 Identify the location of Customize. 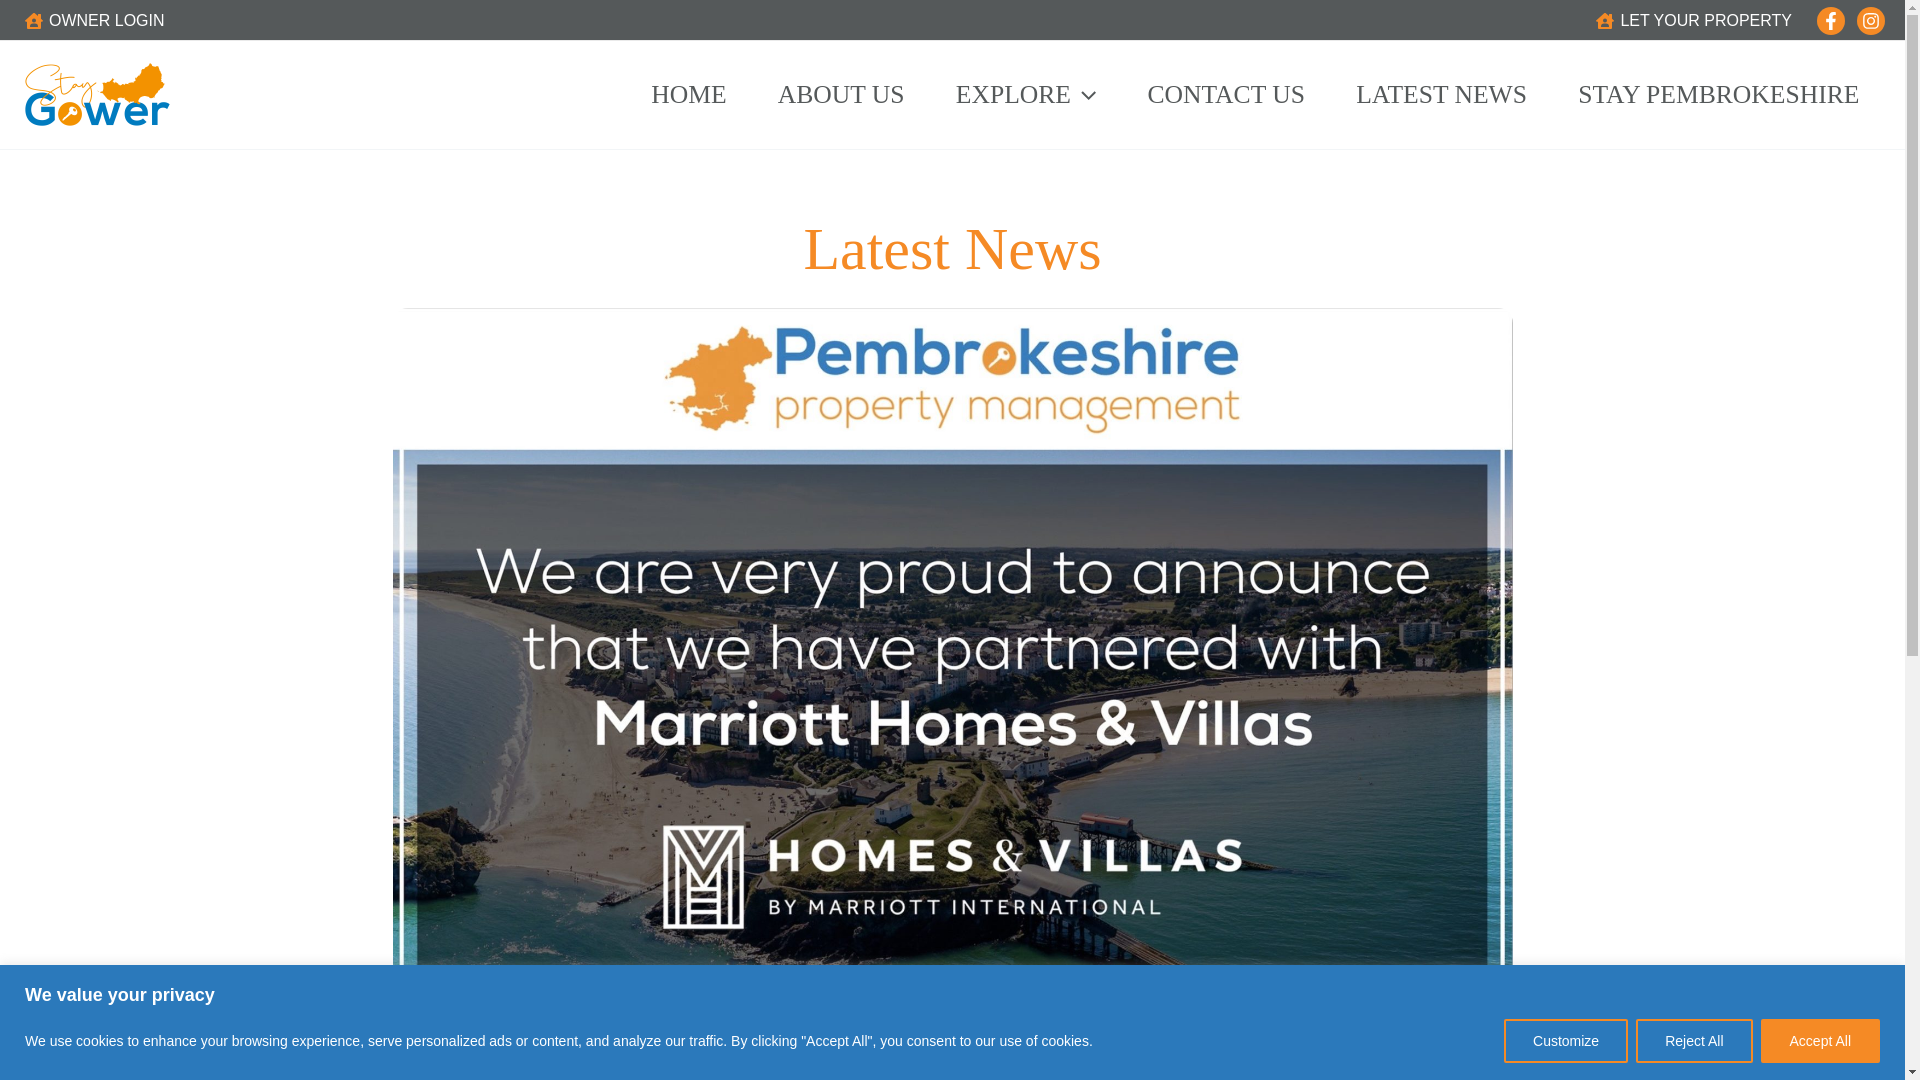
(1566, 1040).